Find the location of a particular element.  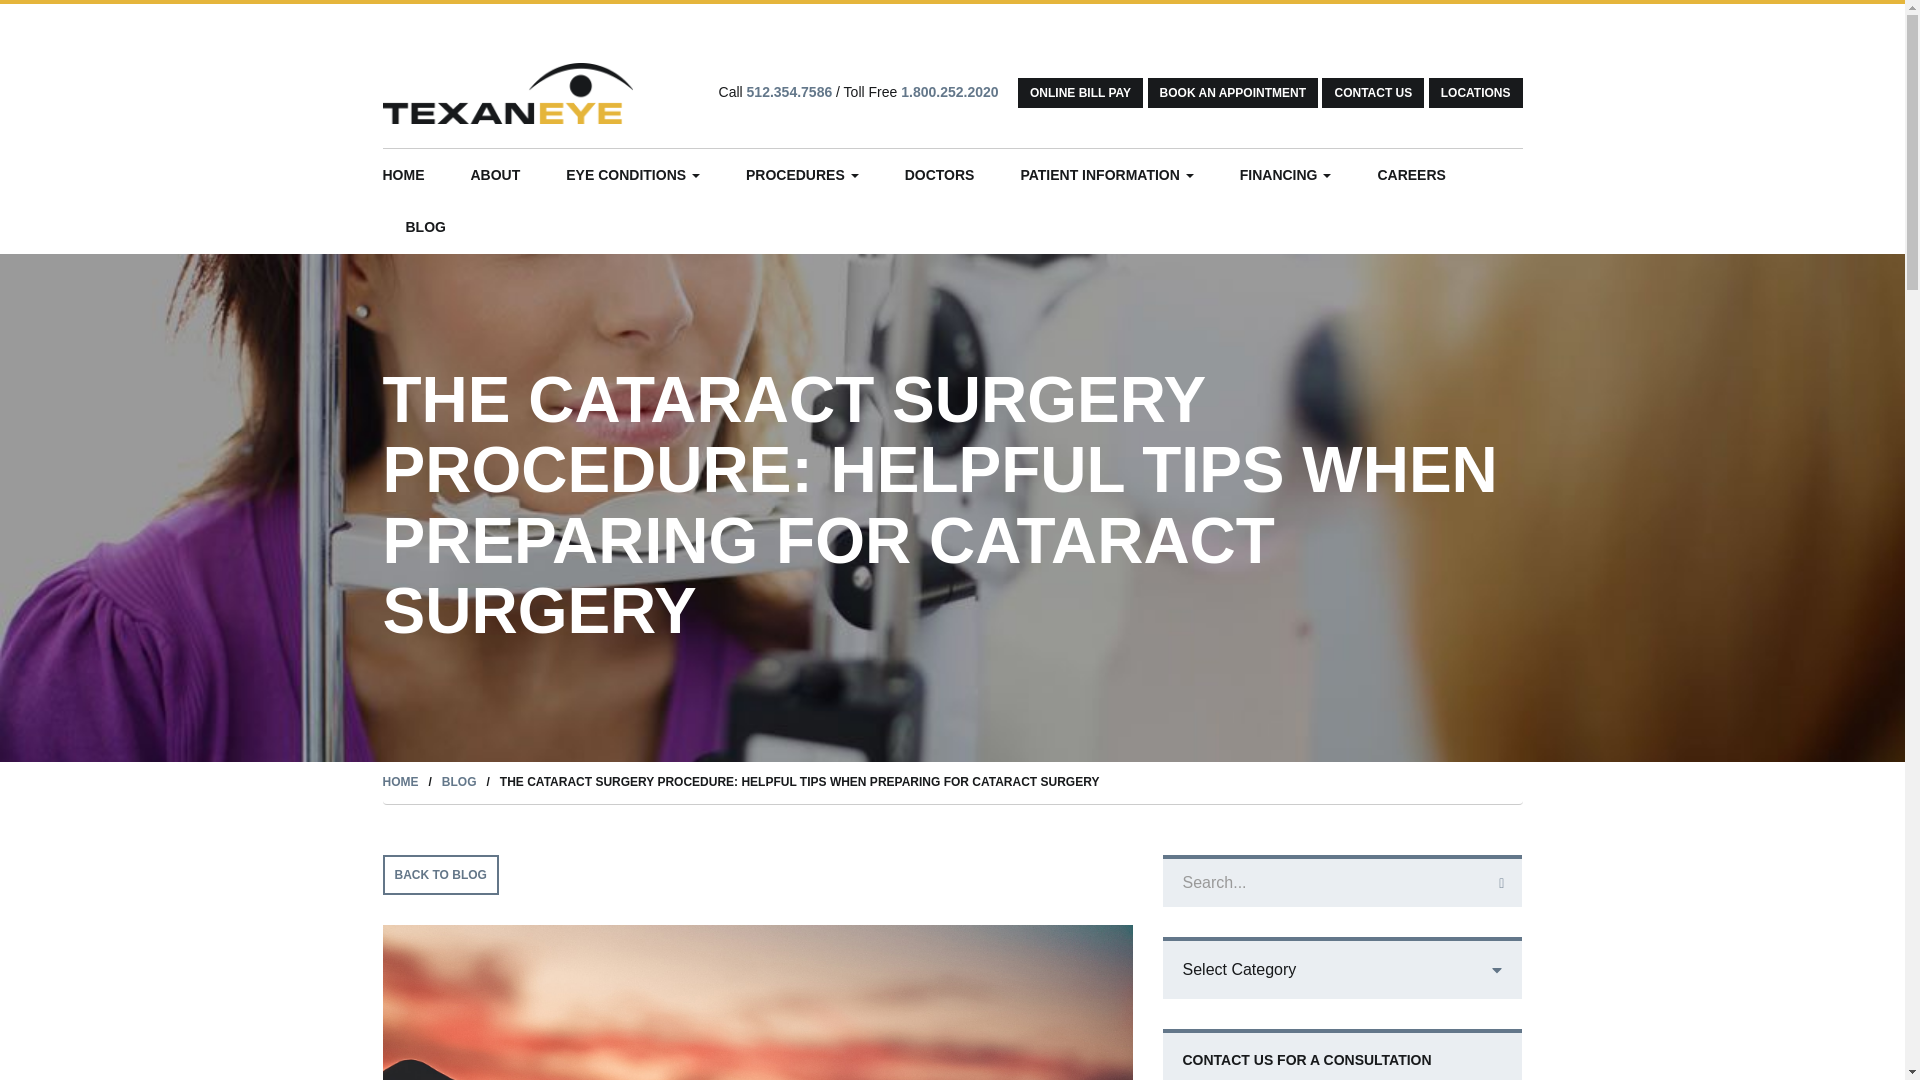

ONLINE BILL PAY is located at coordinates (1080, 92).